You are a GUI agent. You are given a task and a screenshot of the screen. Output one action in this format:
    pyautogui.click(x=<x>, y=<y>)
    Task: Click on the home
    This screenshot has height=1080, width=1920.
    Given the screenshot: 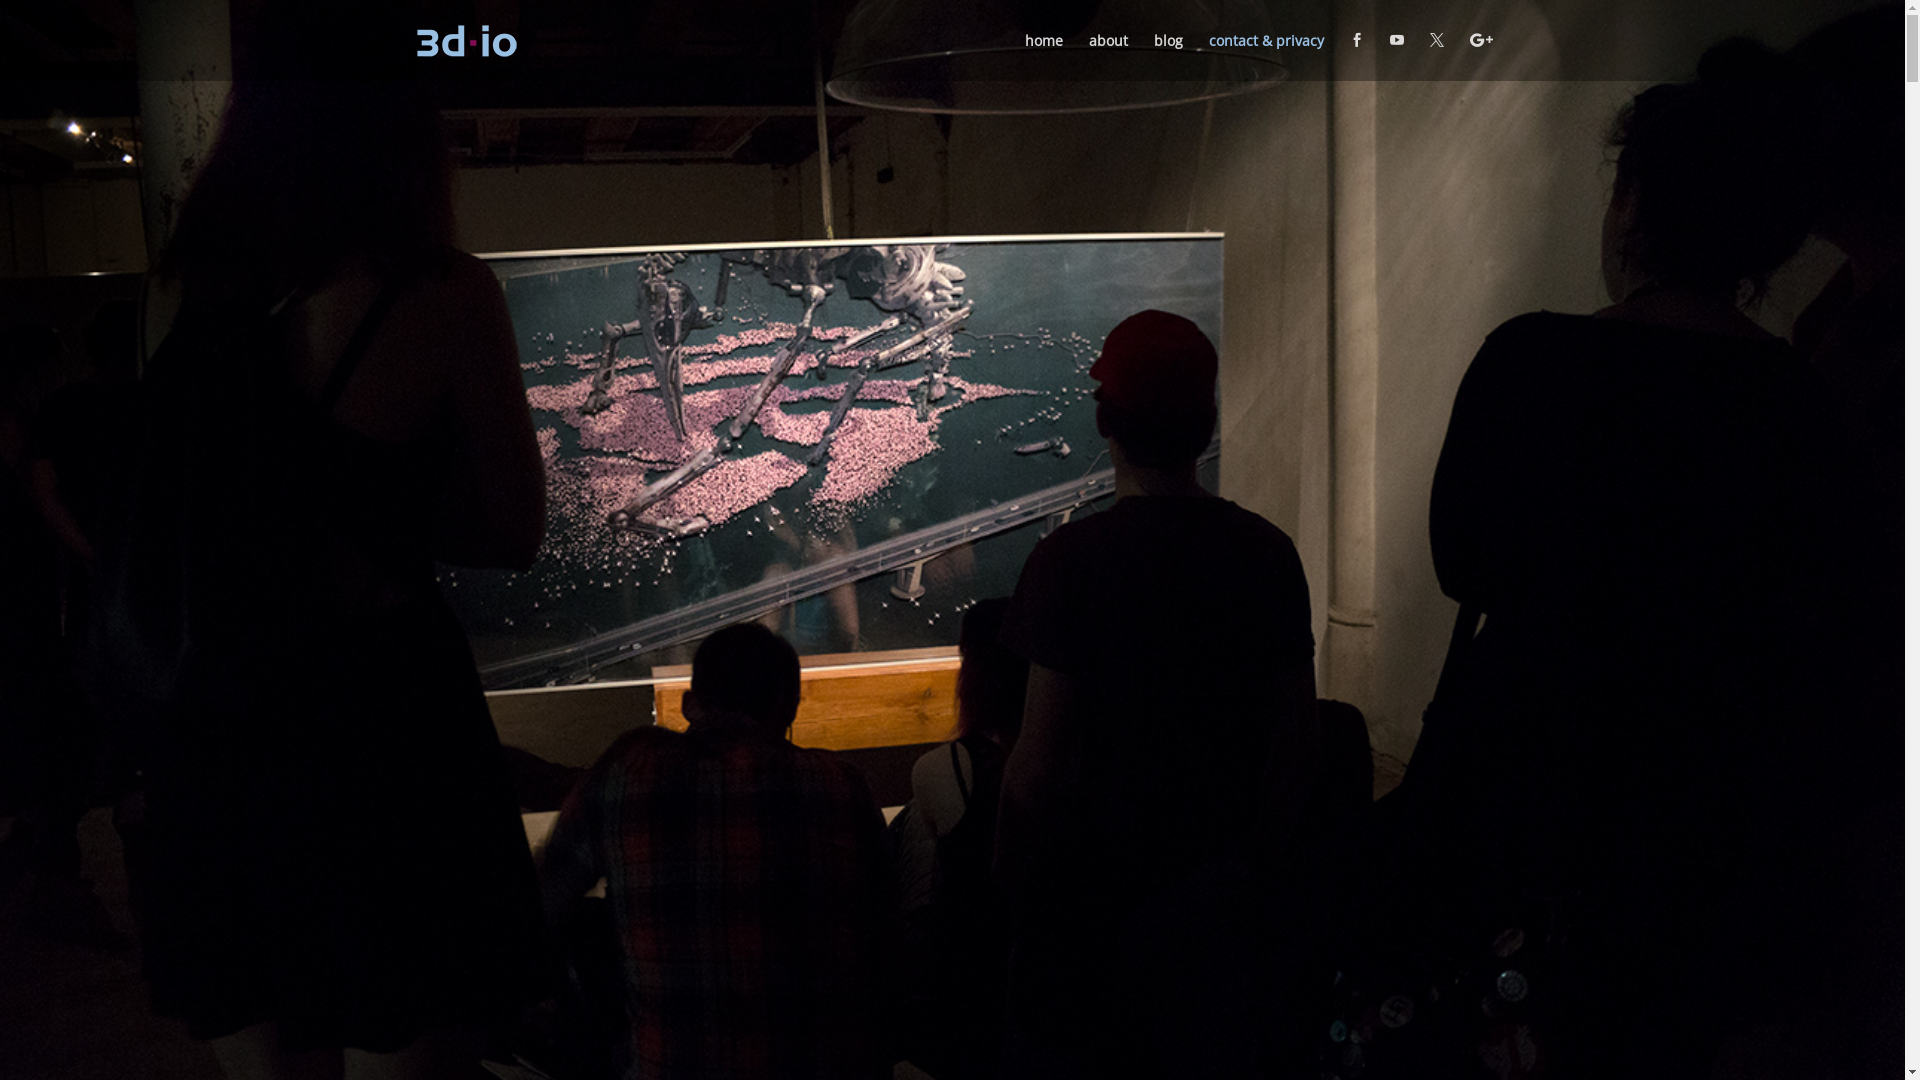 What is the action you would take?
    pyautogui.click(x=1043, y=58)
    